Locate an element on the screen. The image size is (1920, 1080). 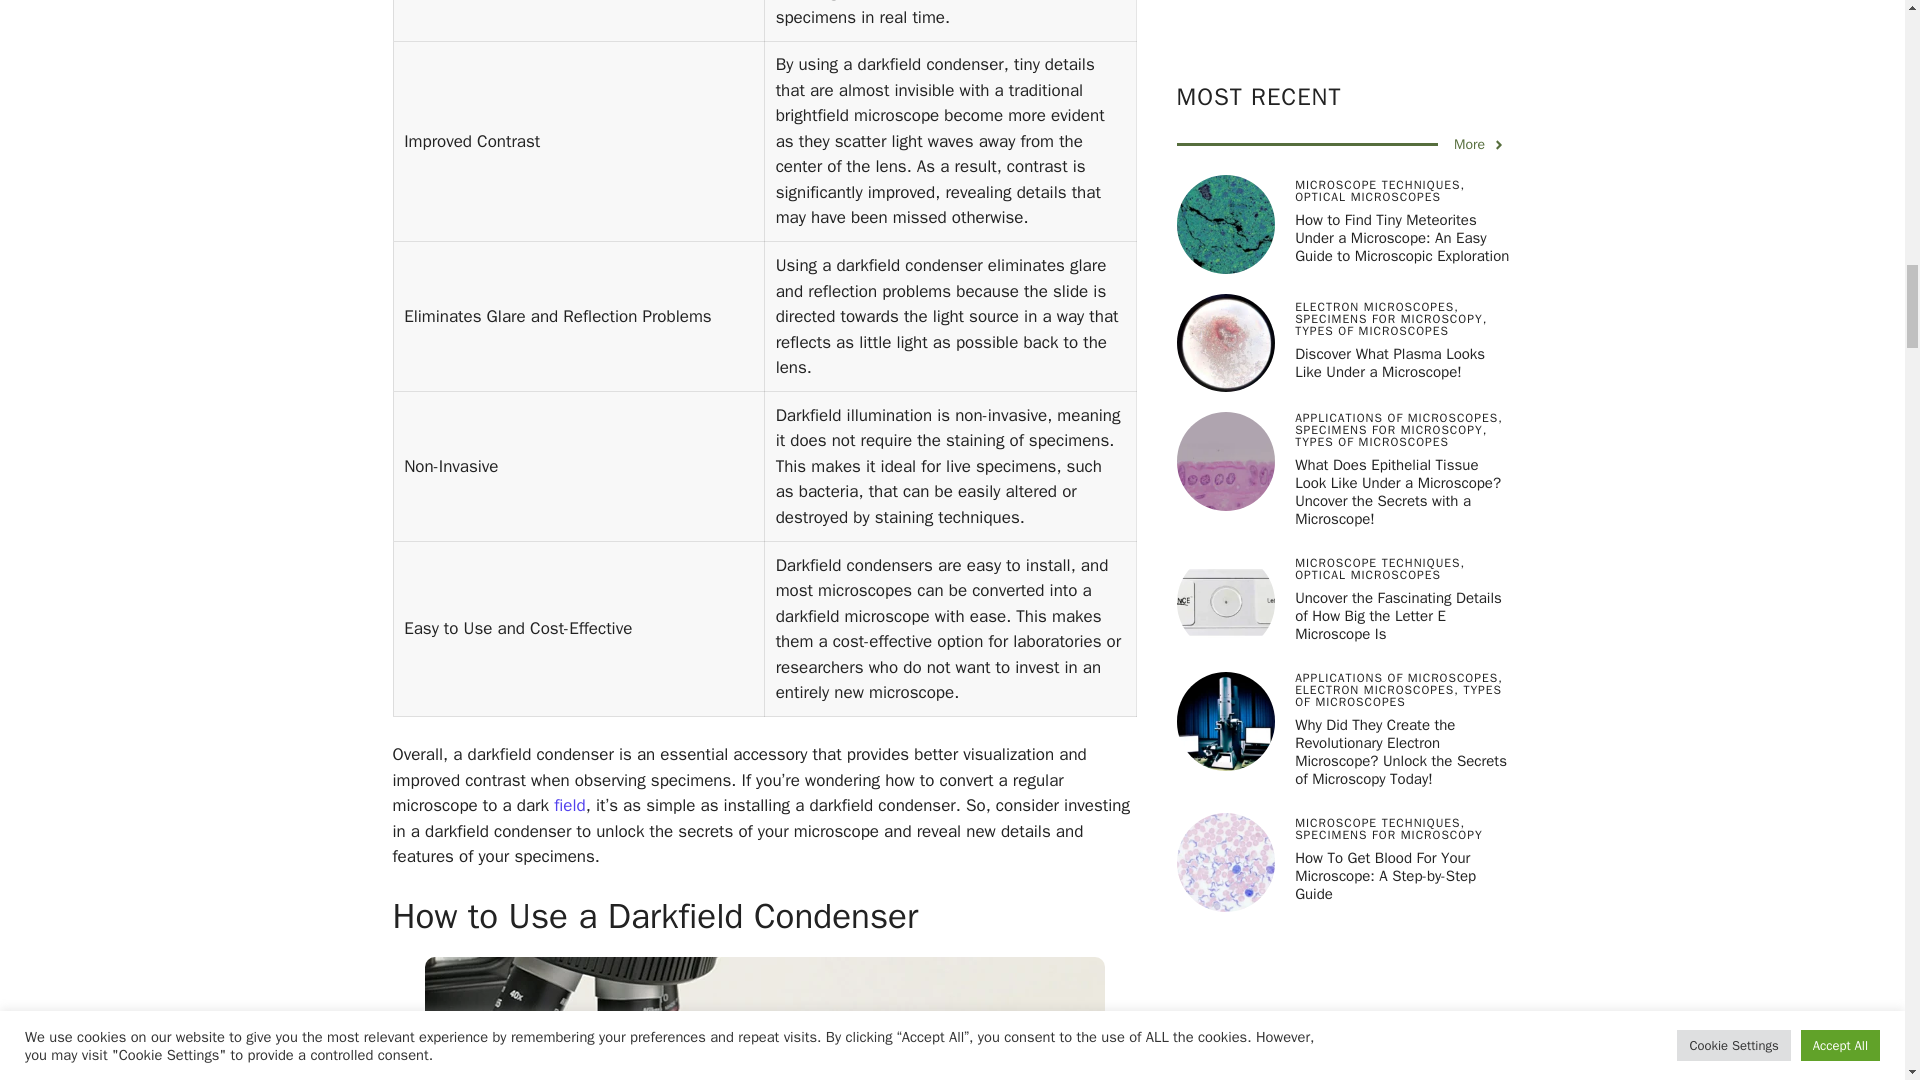
field is located at coordinates (570, 805).